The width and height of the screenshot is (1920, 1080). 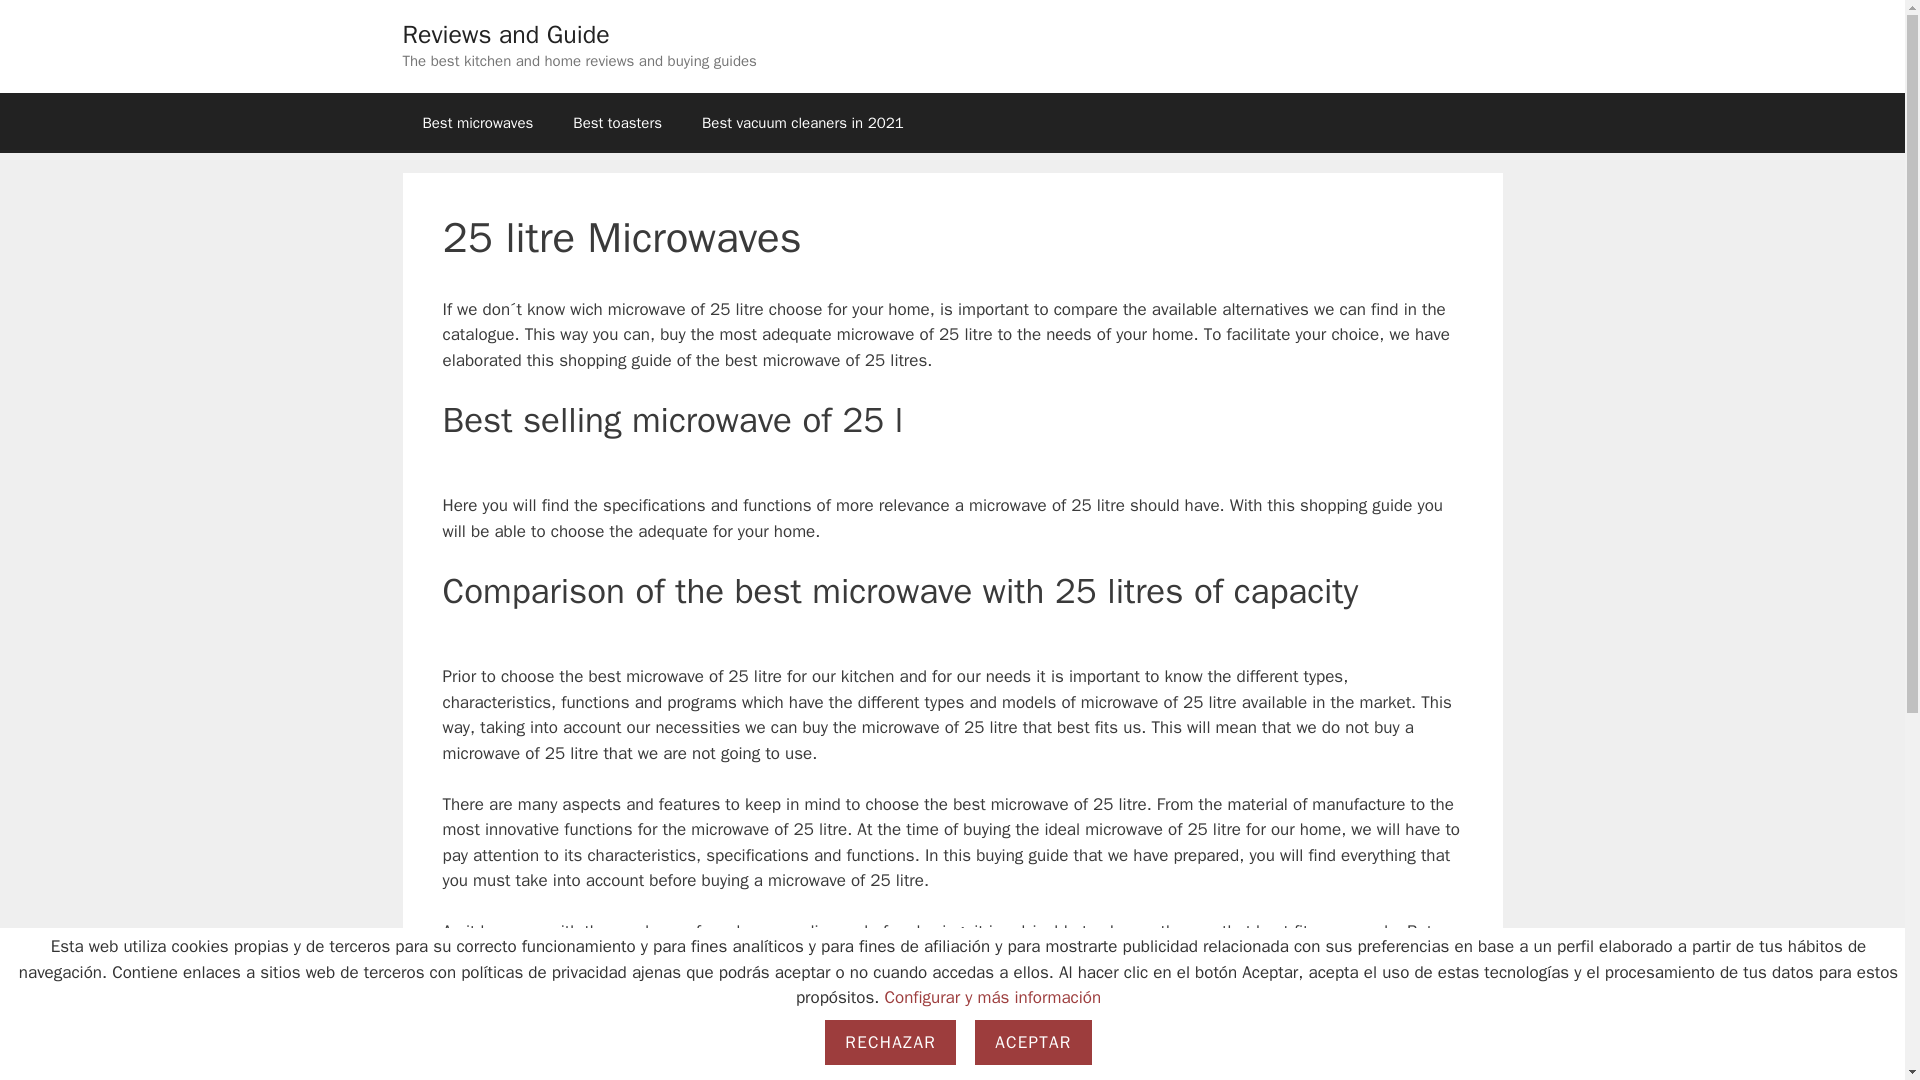 What do you see at coordinates (616, 122) in the screenshot?
I see `Best toasters` at bounding box center [616, 122].